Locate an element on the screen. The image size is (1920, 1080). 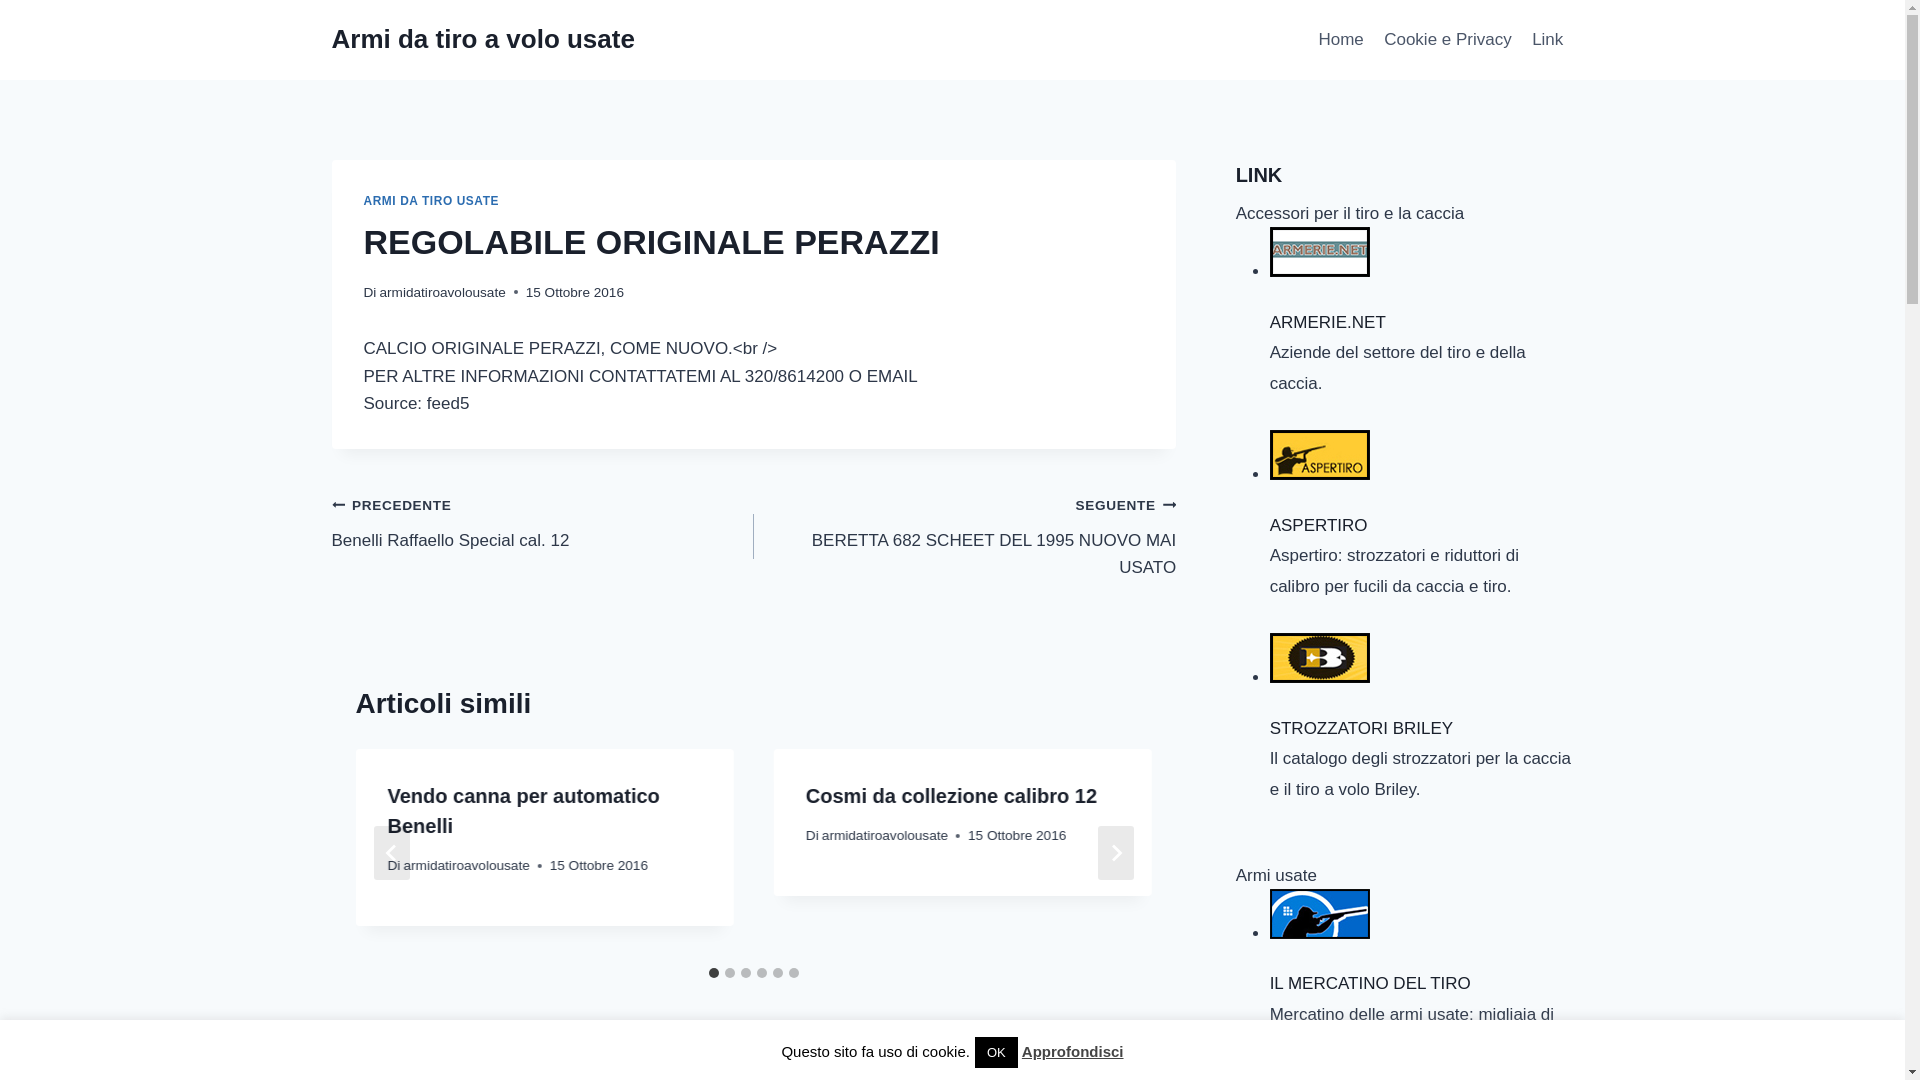
armidatiroavolousate is located at coordinates (432, 201).